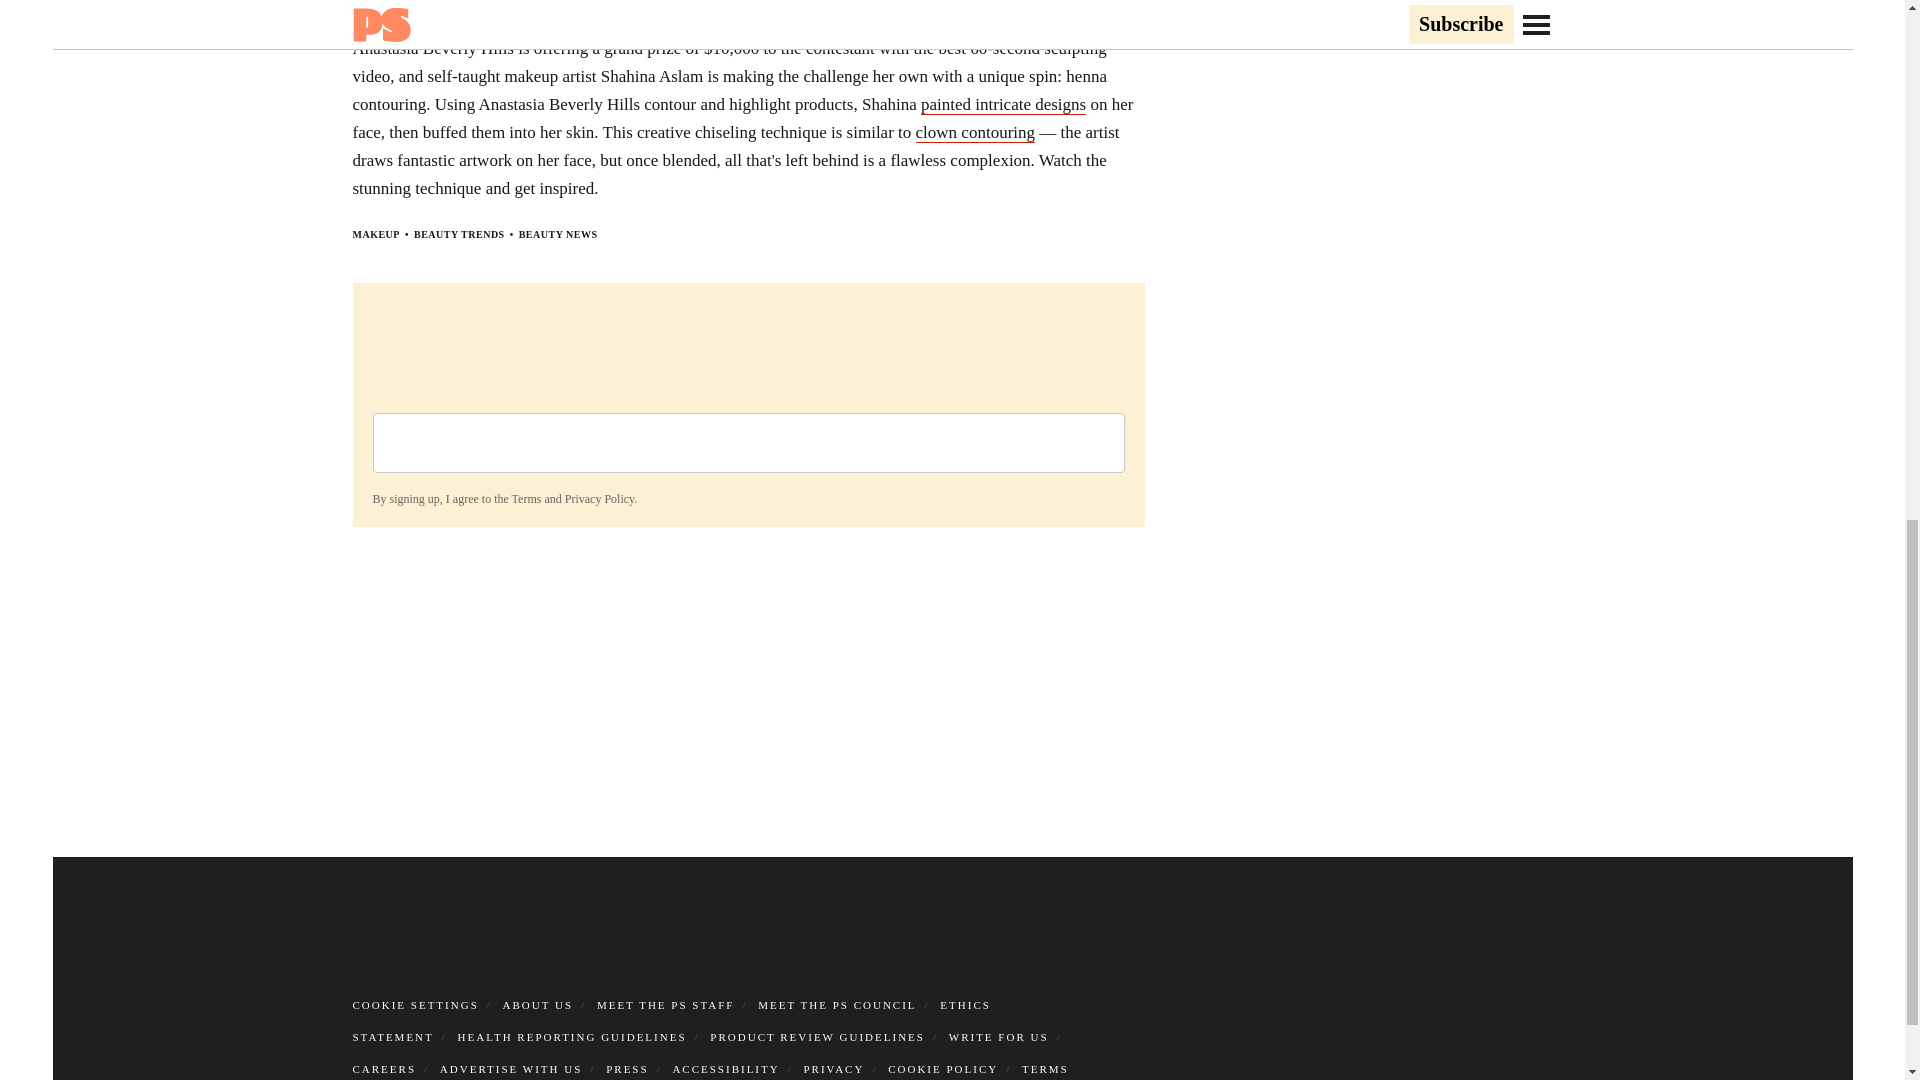 The image size is (1920, 1080). Describe the element at coordinates (600, 499) in the screenshot. I see `Privacy Policy.` at that location.